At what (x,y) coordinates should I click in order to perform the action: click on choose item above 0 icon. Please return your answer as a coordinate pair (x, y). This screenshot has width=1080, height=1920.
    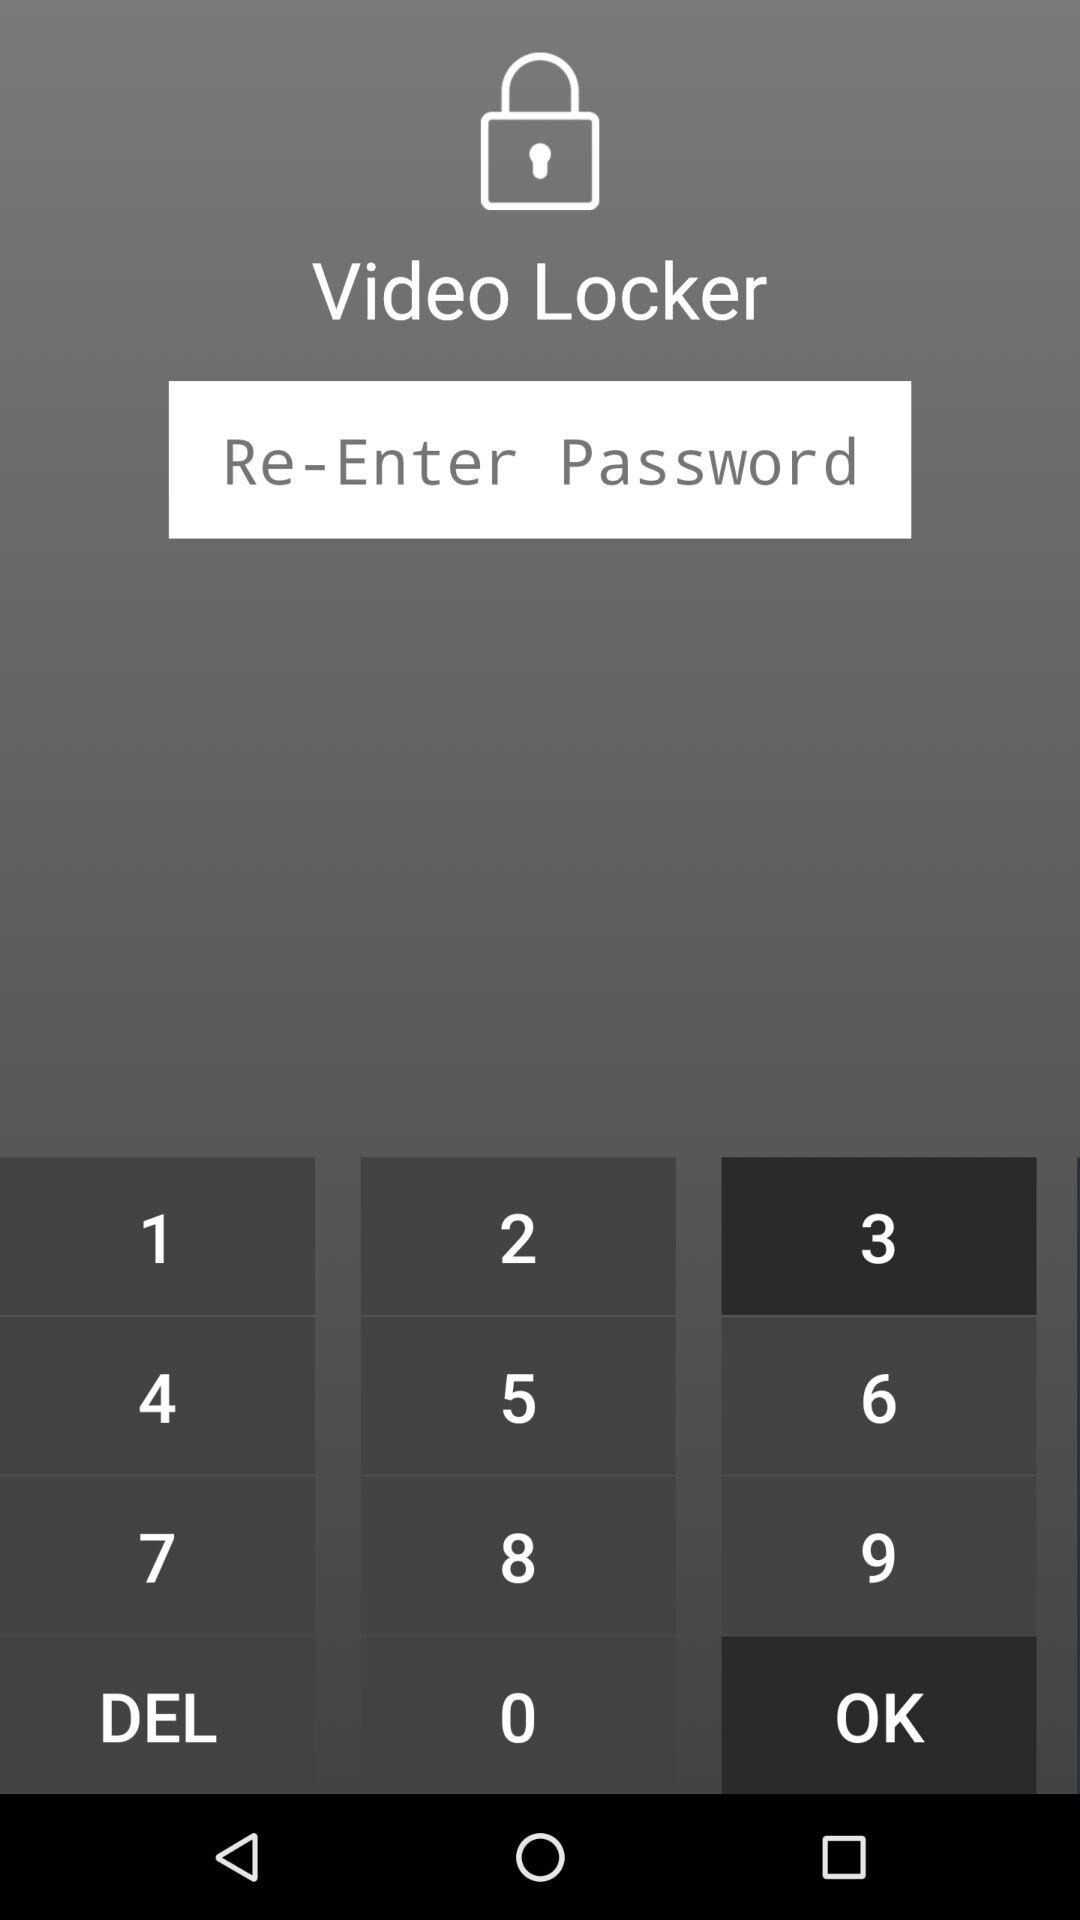
    Looking at the image, I should click on (518, 1555).